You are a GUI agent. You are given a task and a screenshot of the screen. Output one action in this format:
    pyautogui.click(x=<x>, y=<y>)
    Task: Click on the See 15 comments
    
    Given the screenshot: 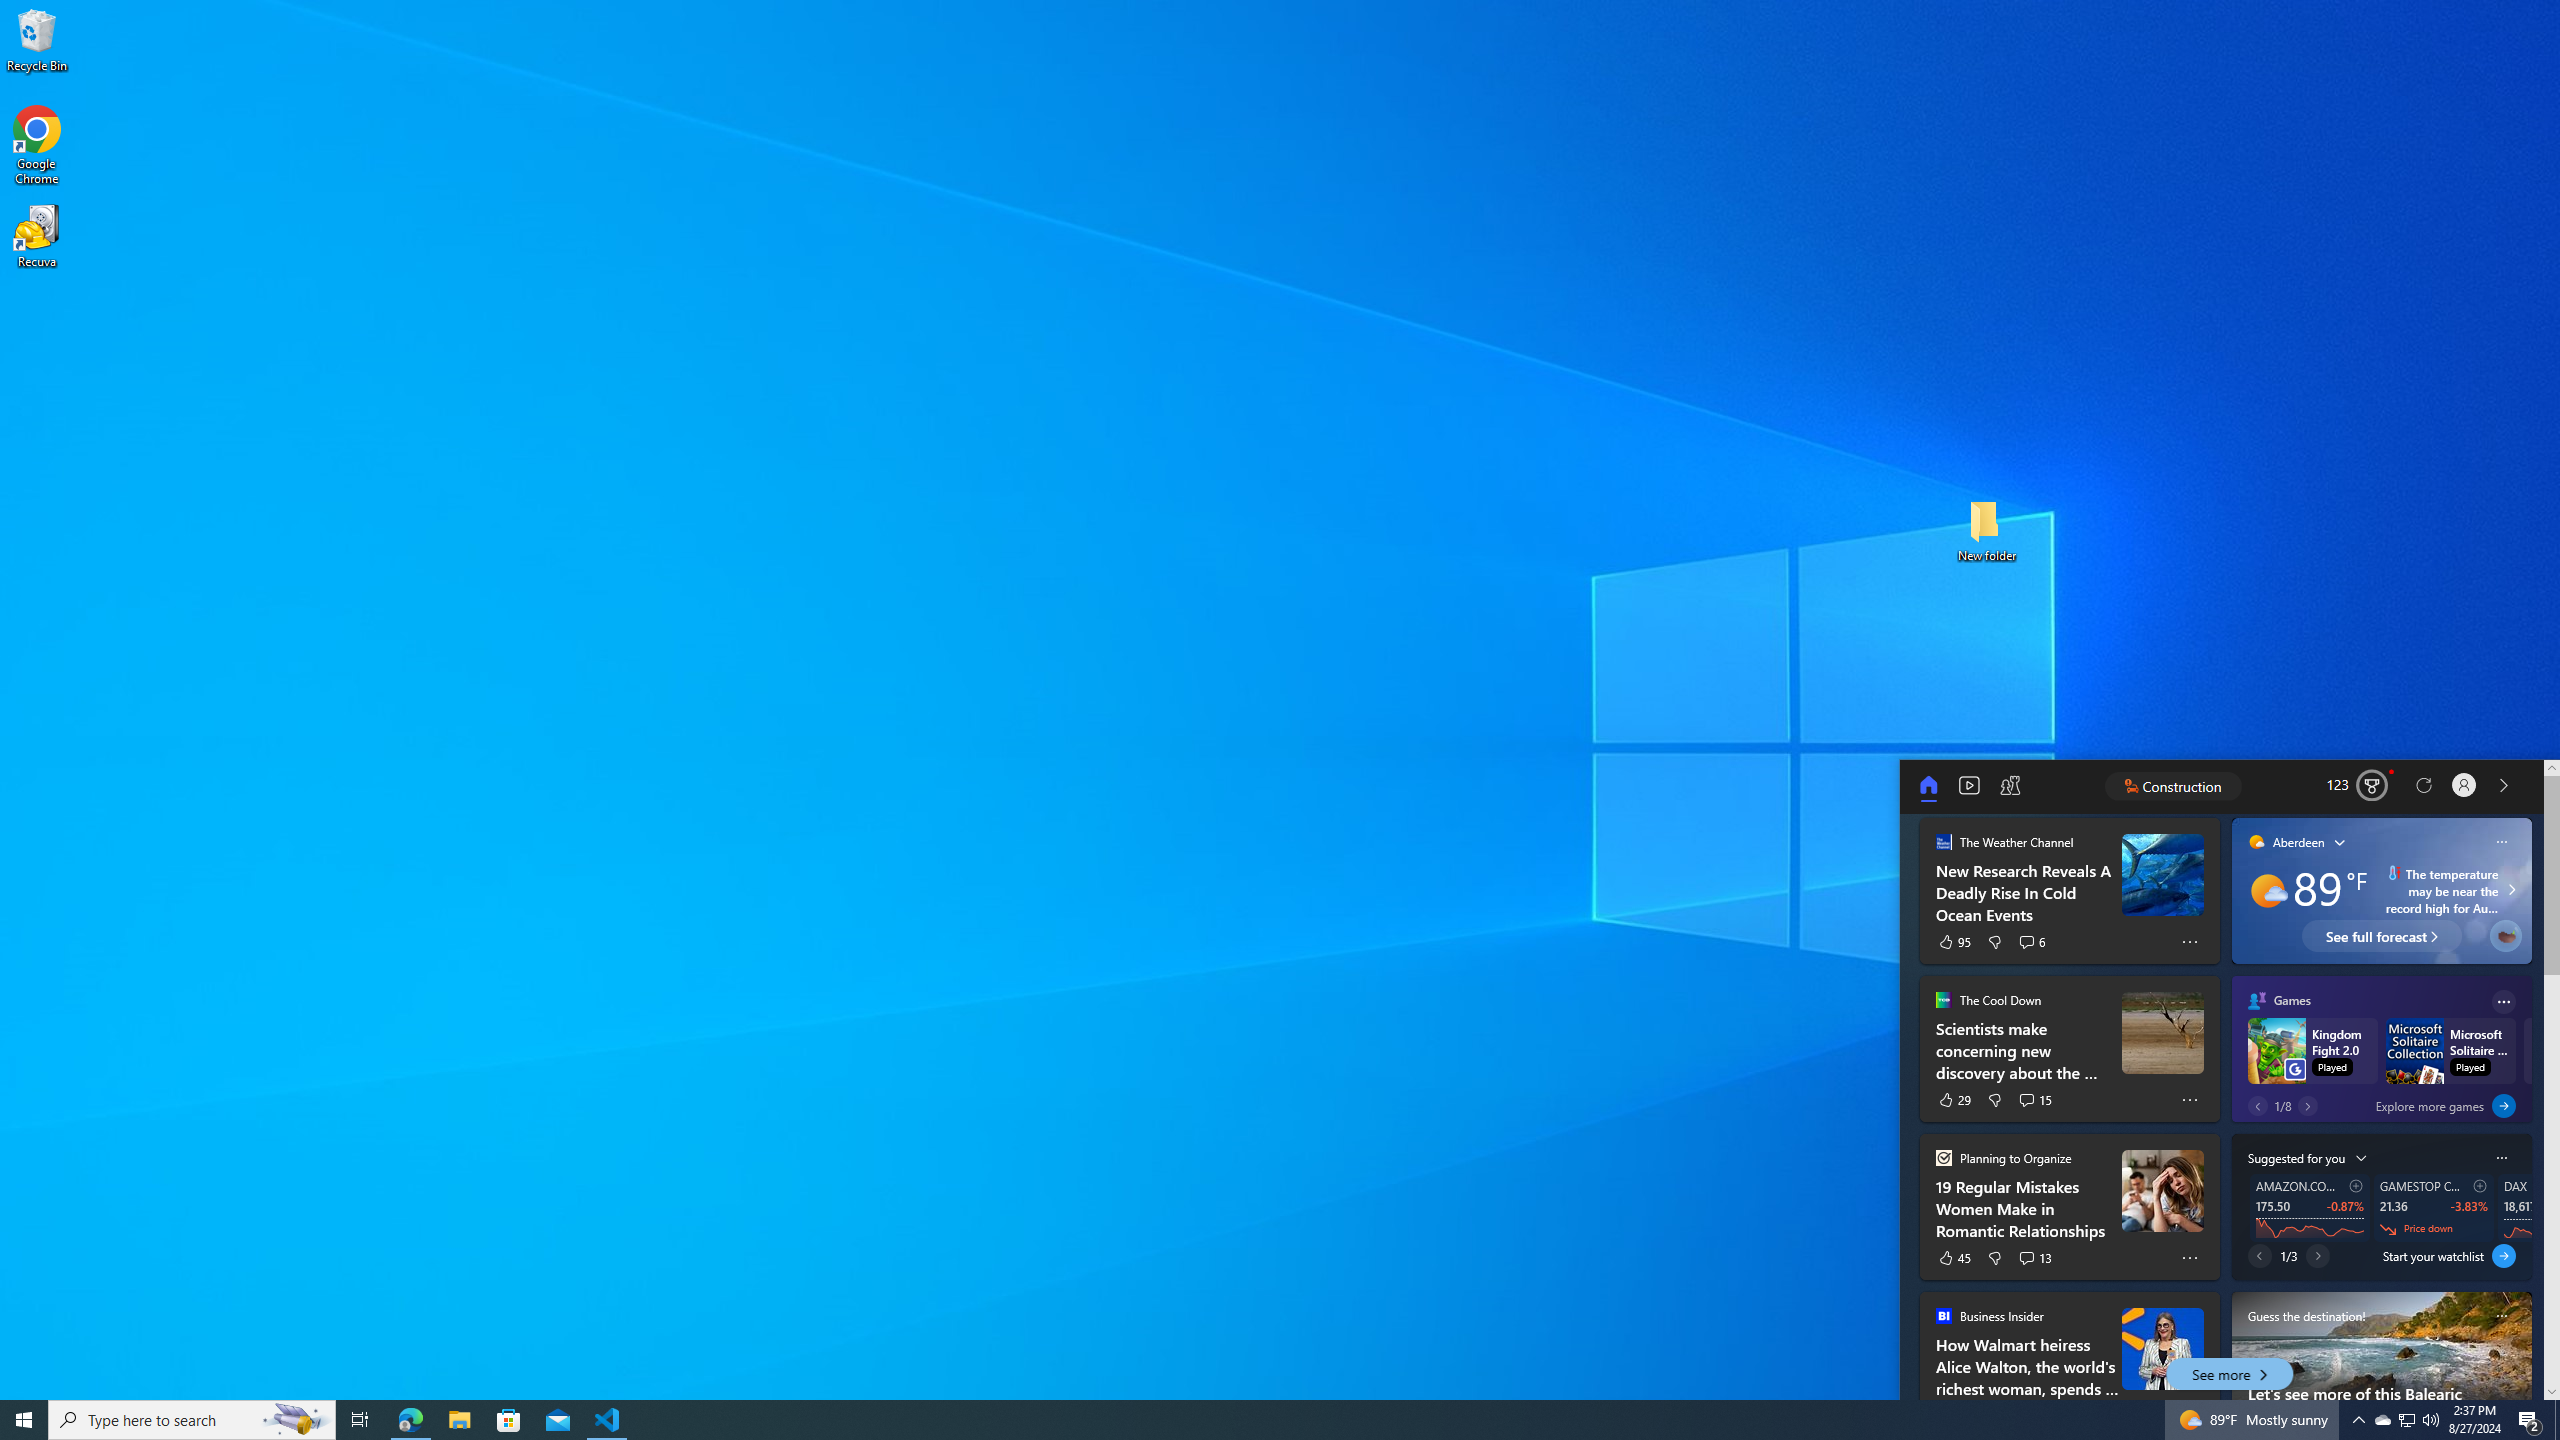 What is the action you would take?
    pyautogui.click(x=2036, y=1100)
    